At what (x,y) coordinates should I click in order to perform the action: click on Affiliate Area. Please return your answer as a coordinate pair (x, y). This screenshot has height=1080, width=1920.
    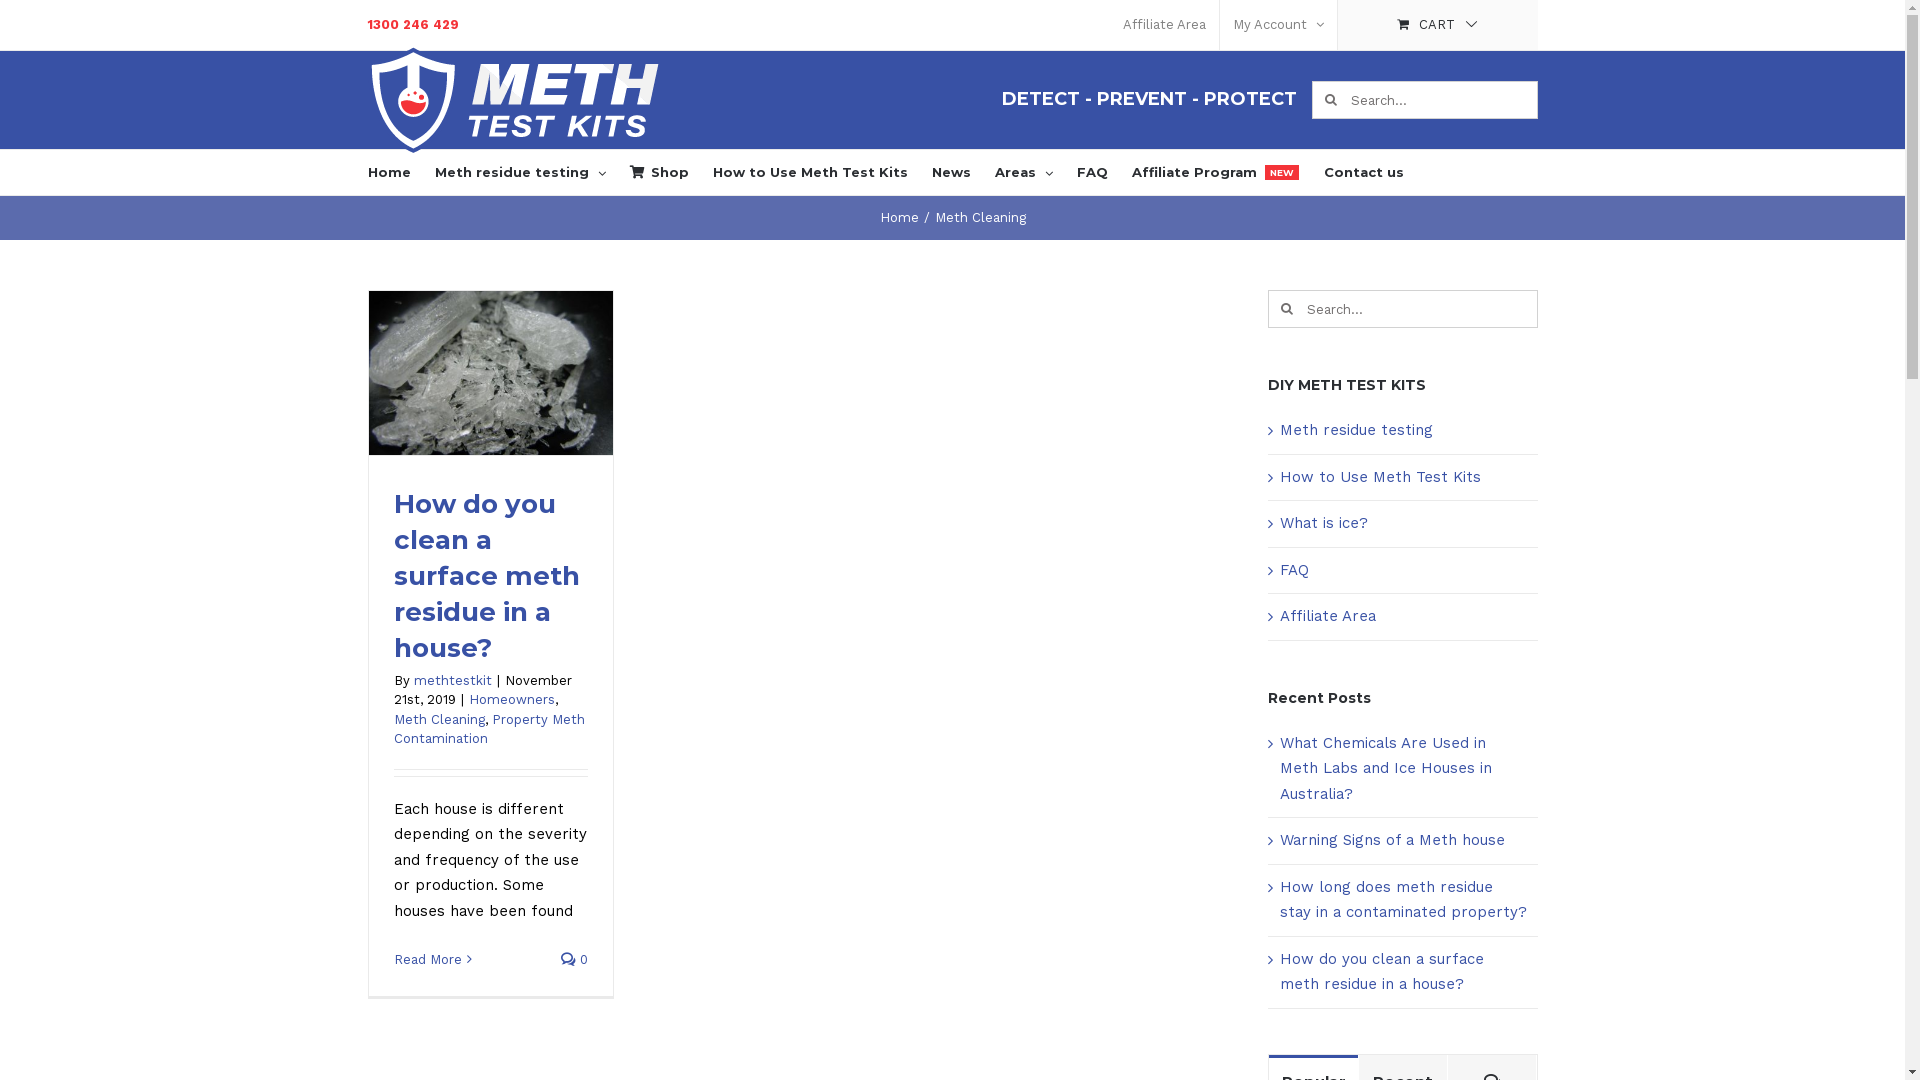
    Looking at the image, I should click on (1328, 616).